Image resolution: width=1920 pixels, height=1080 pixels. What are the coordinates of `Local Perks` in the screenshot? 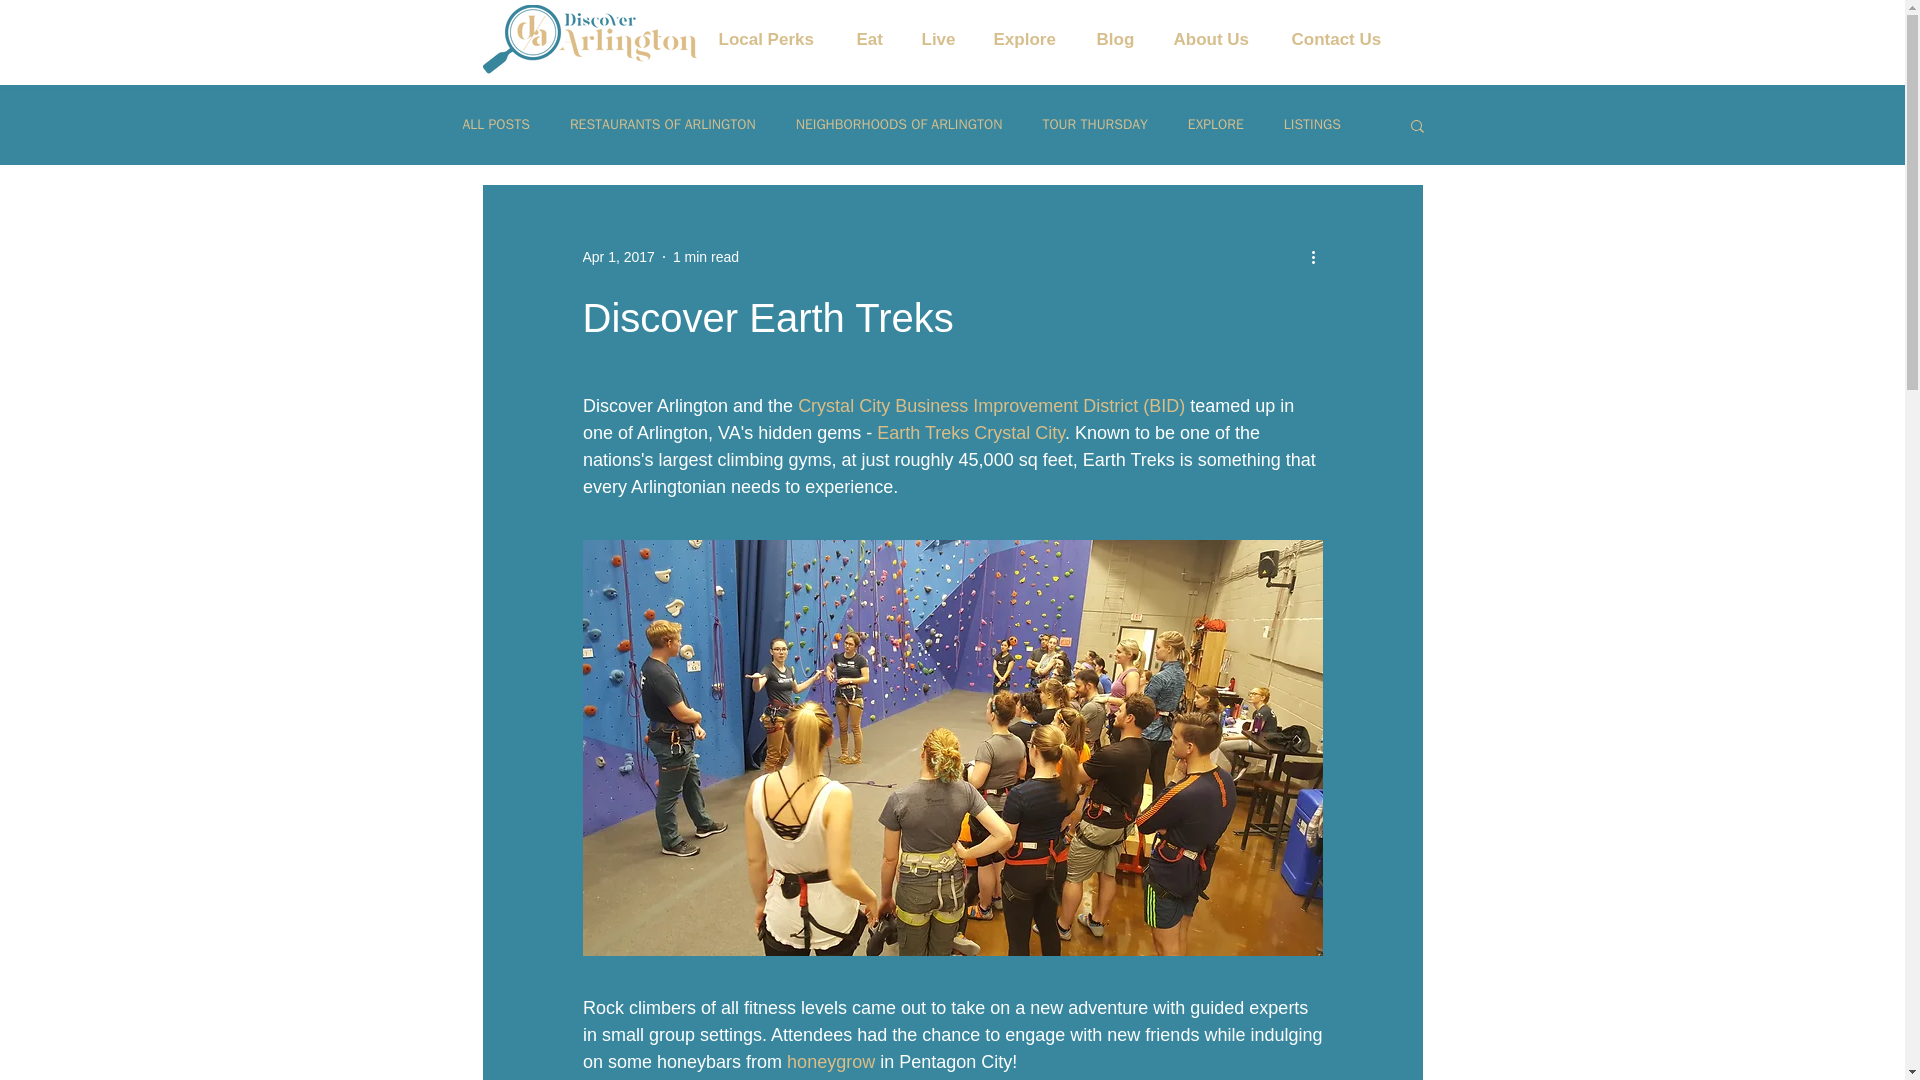 It's located at (777, 40).